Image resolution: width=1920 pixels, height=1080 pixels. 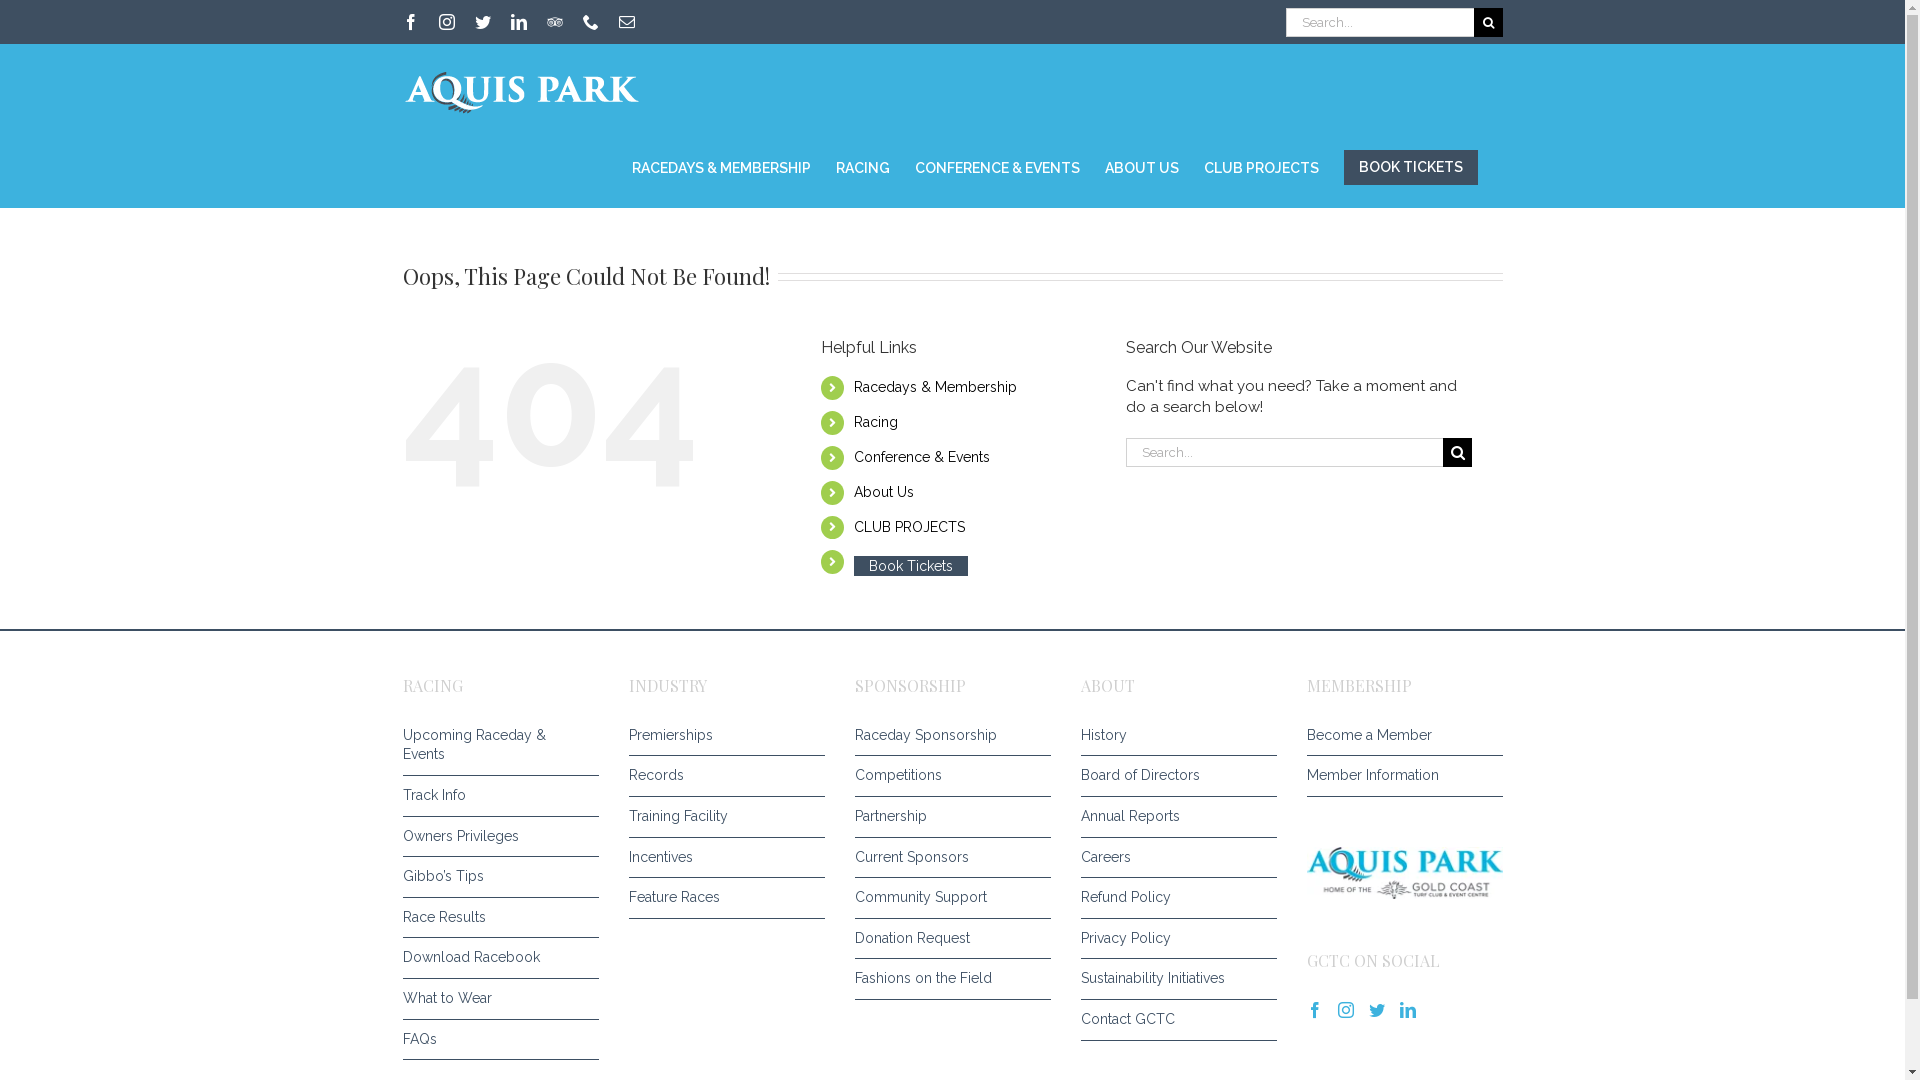 What do you see at coordinates (410, 22) in the screenshot?
I see `Facebook` at bounding box center [410, 22].